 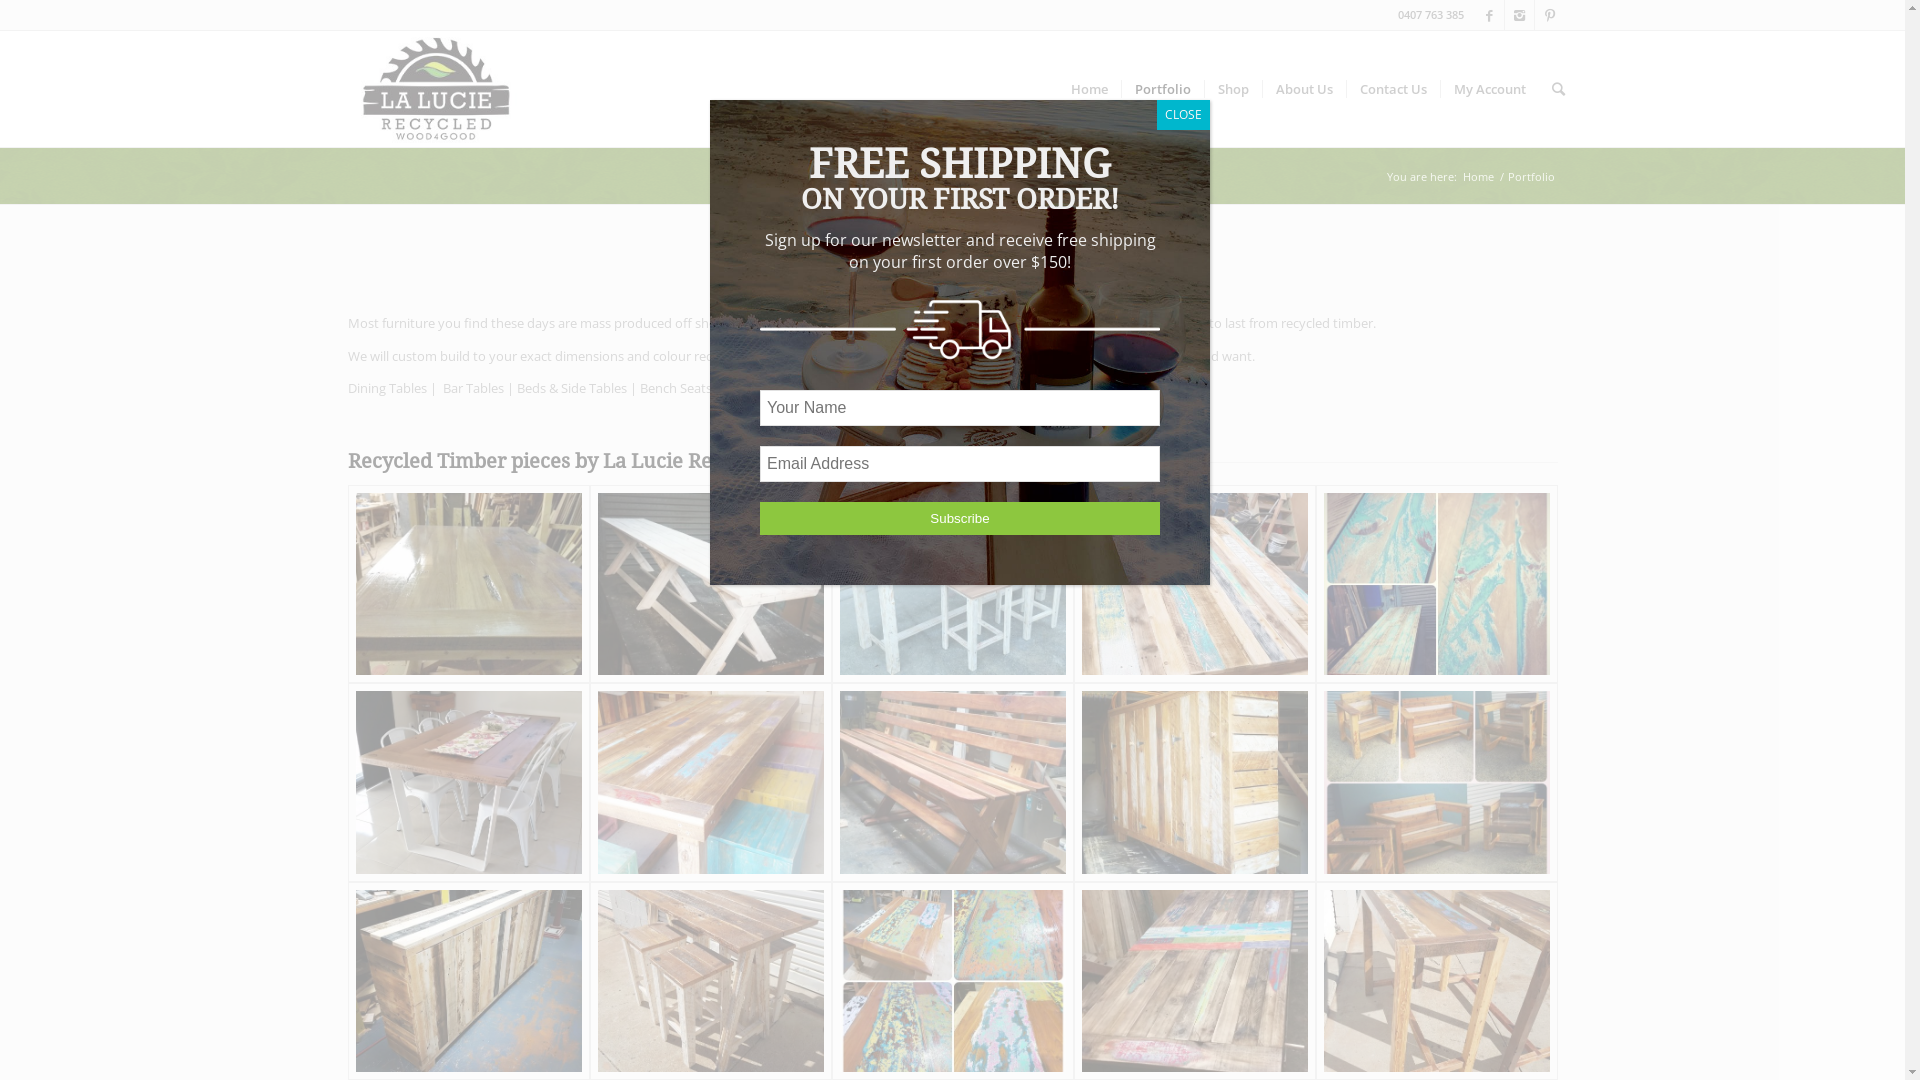 What do you see at coordinates (711, 584) in the screenshot?
I see `Whitewash Bench Seat` at bounding box center [711, 584].